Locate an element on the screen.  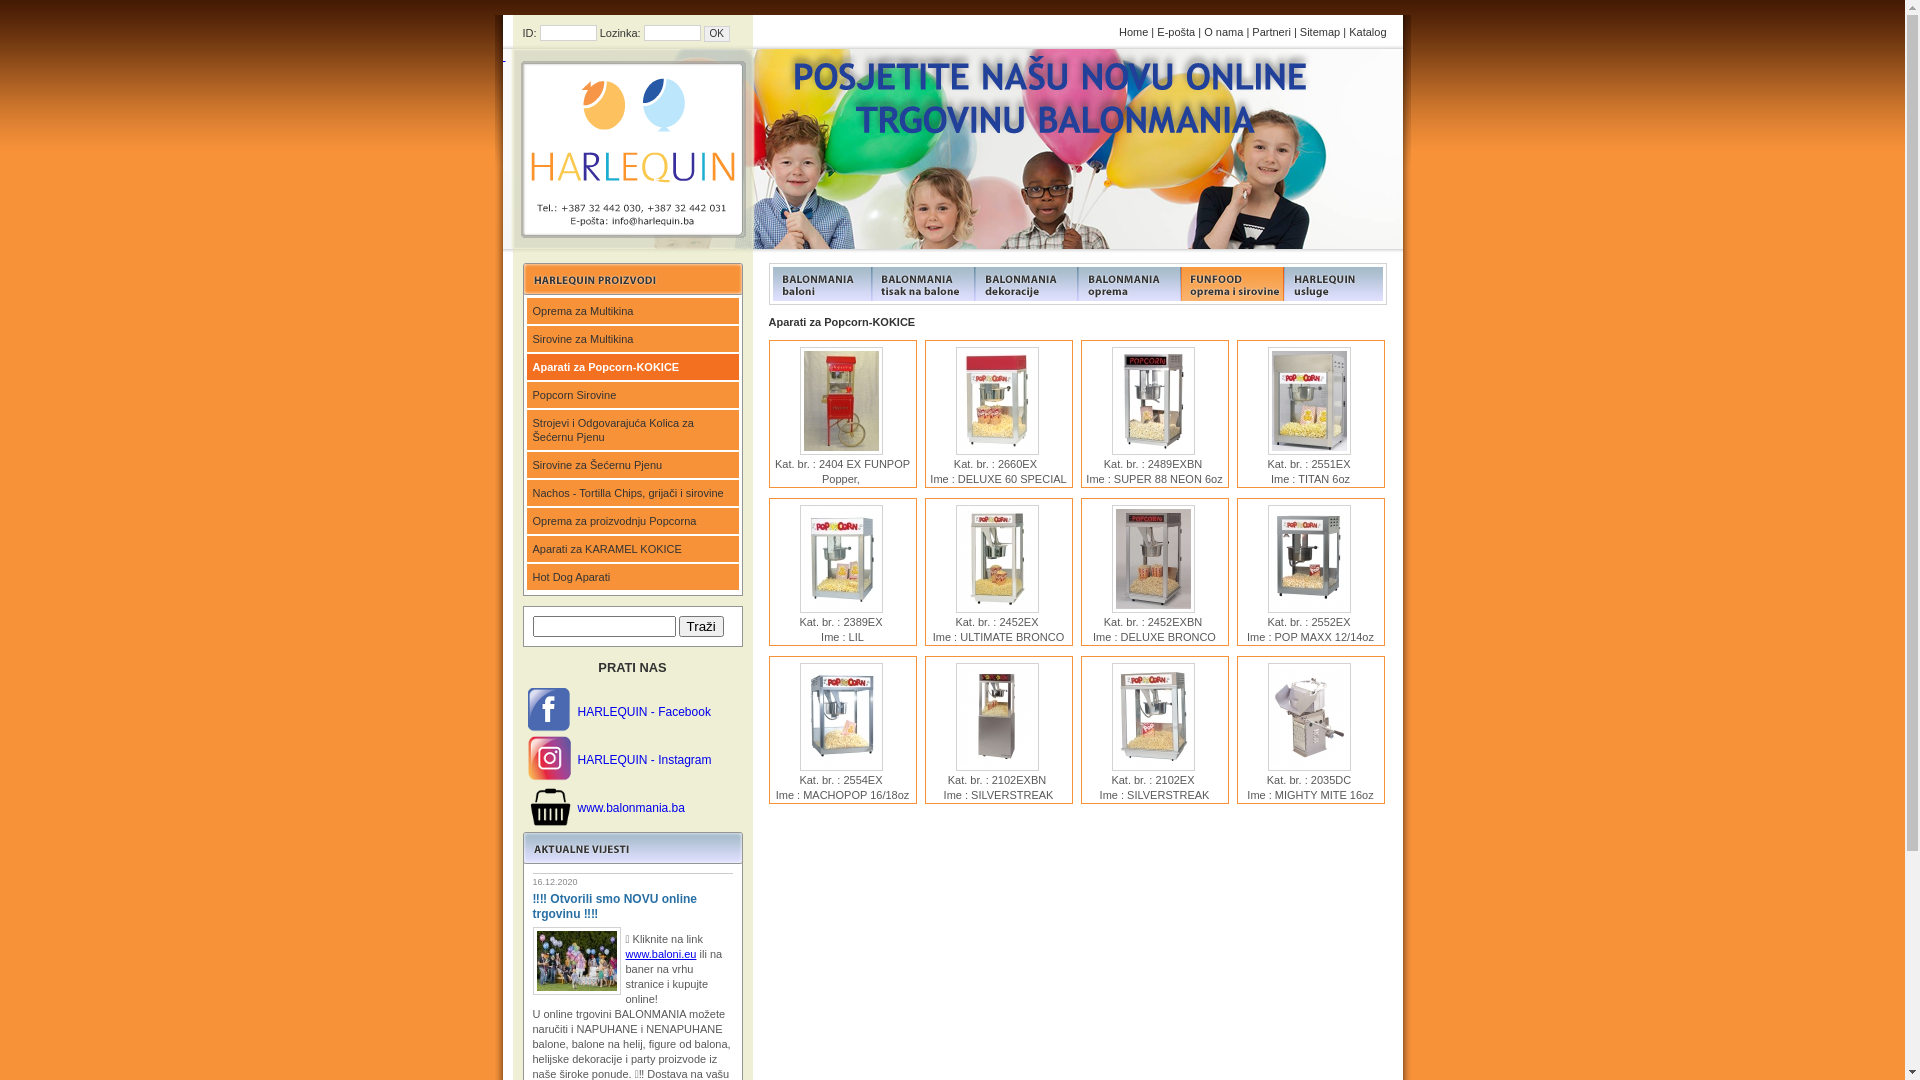
Oprema za proizvodnju Popcorna is located at coordinates (632, 522).